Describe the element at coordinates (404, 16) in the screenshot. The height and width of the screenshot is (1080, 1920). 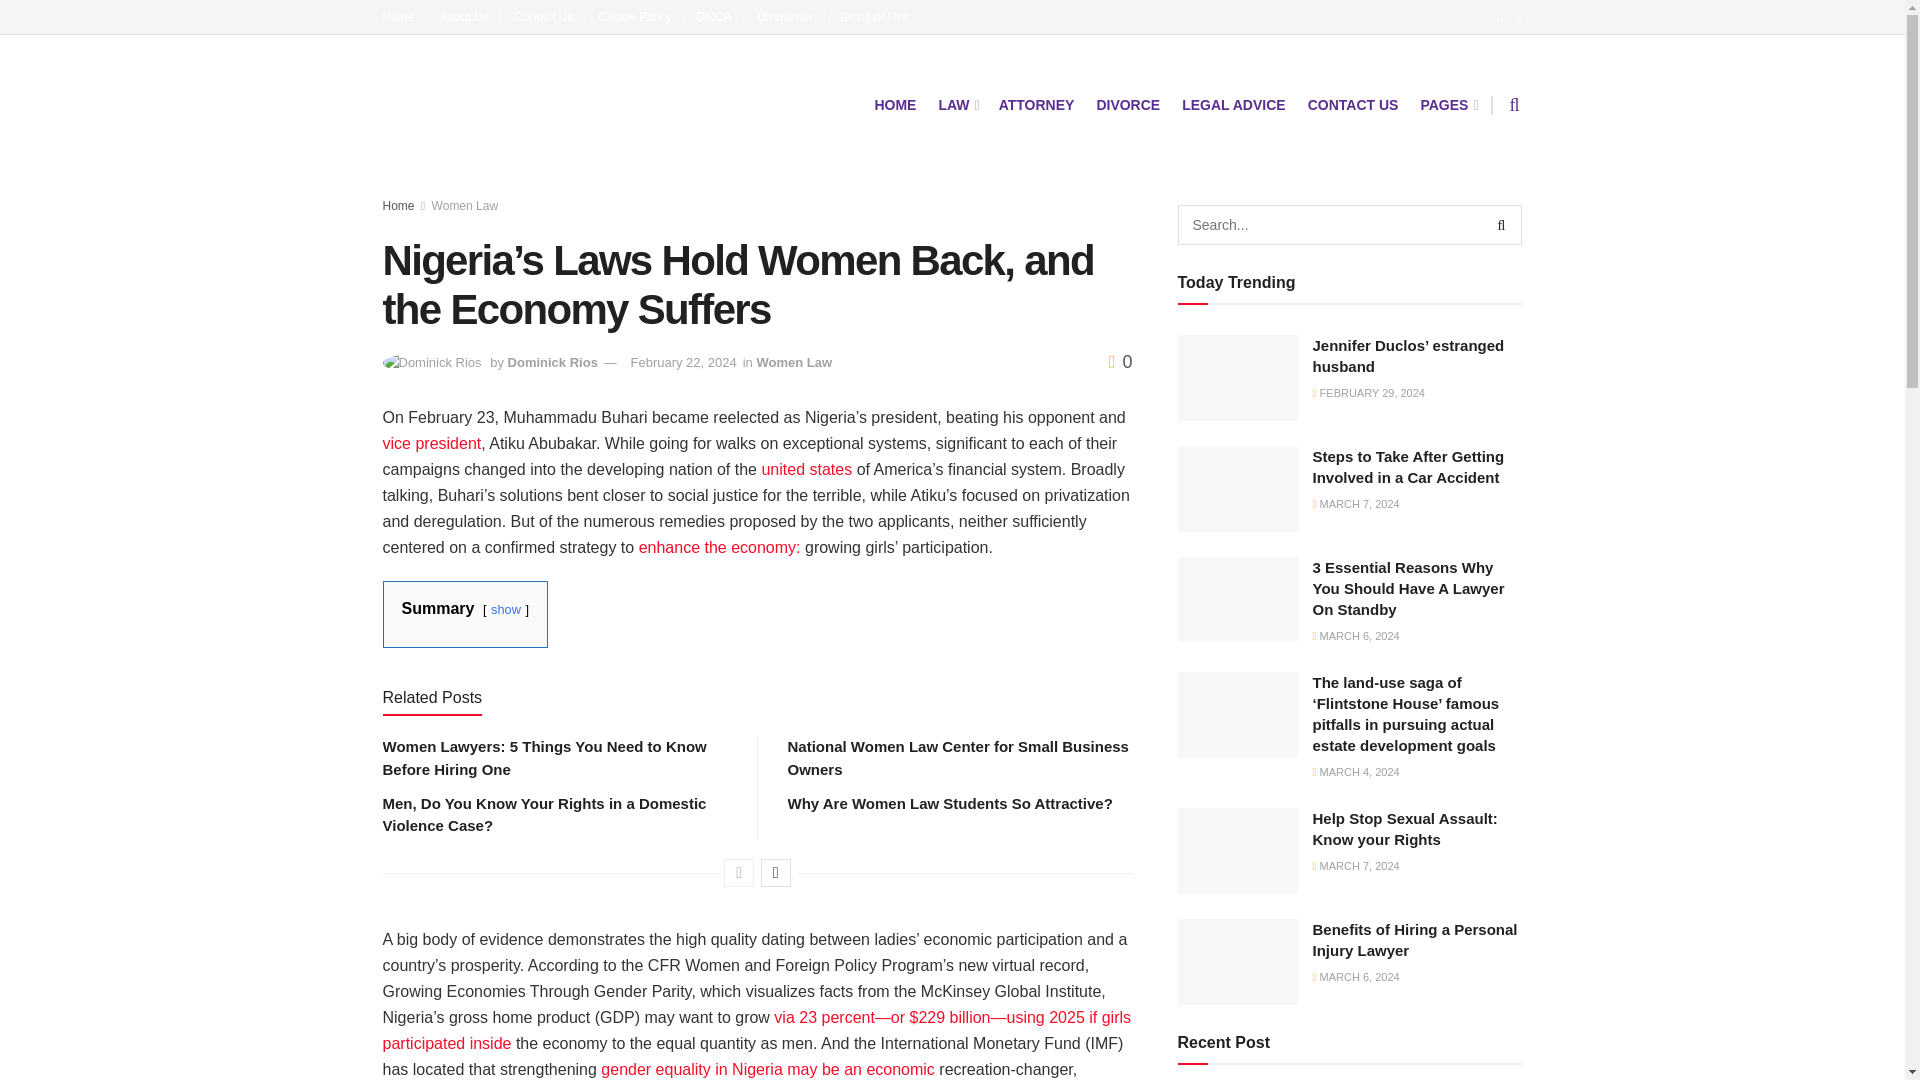
I see `Home` at that location.